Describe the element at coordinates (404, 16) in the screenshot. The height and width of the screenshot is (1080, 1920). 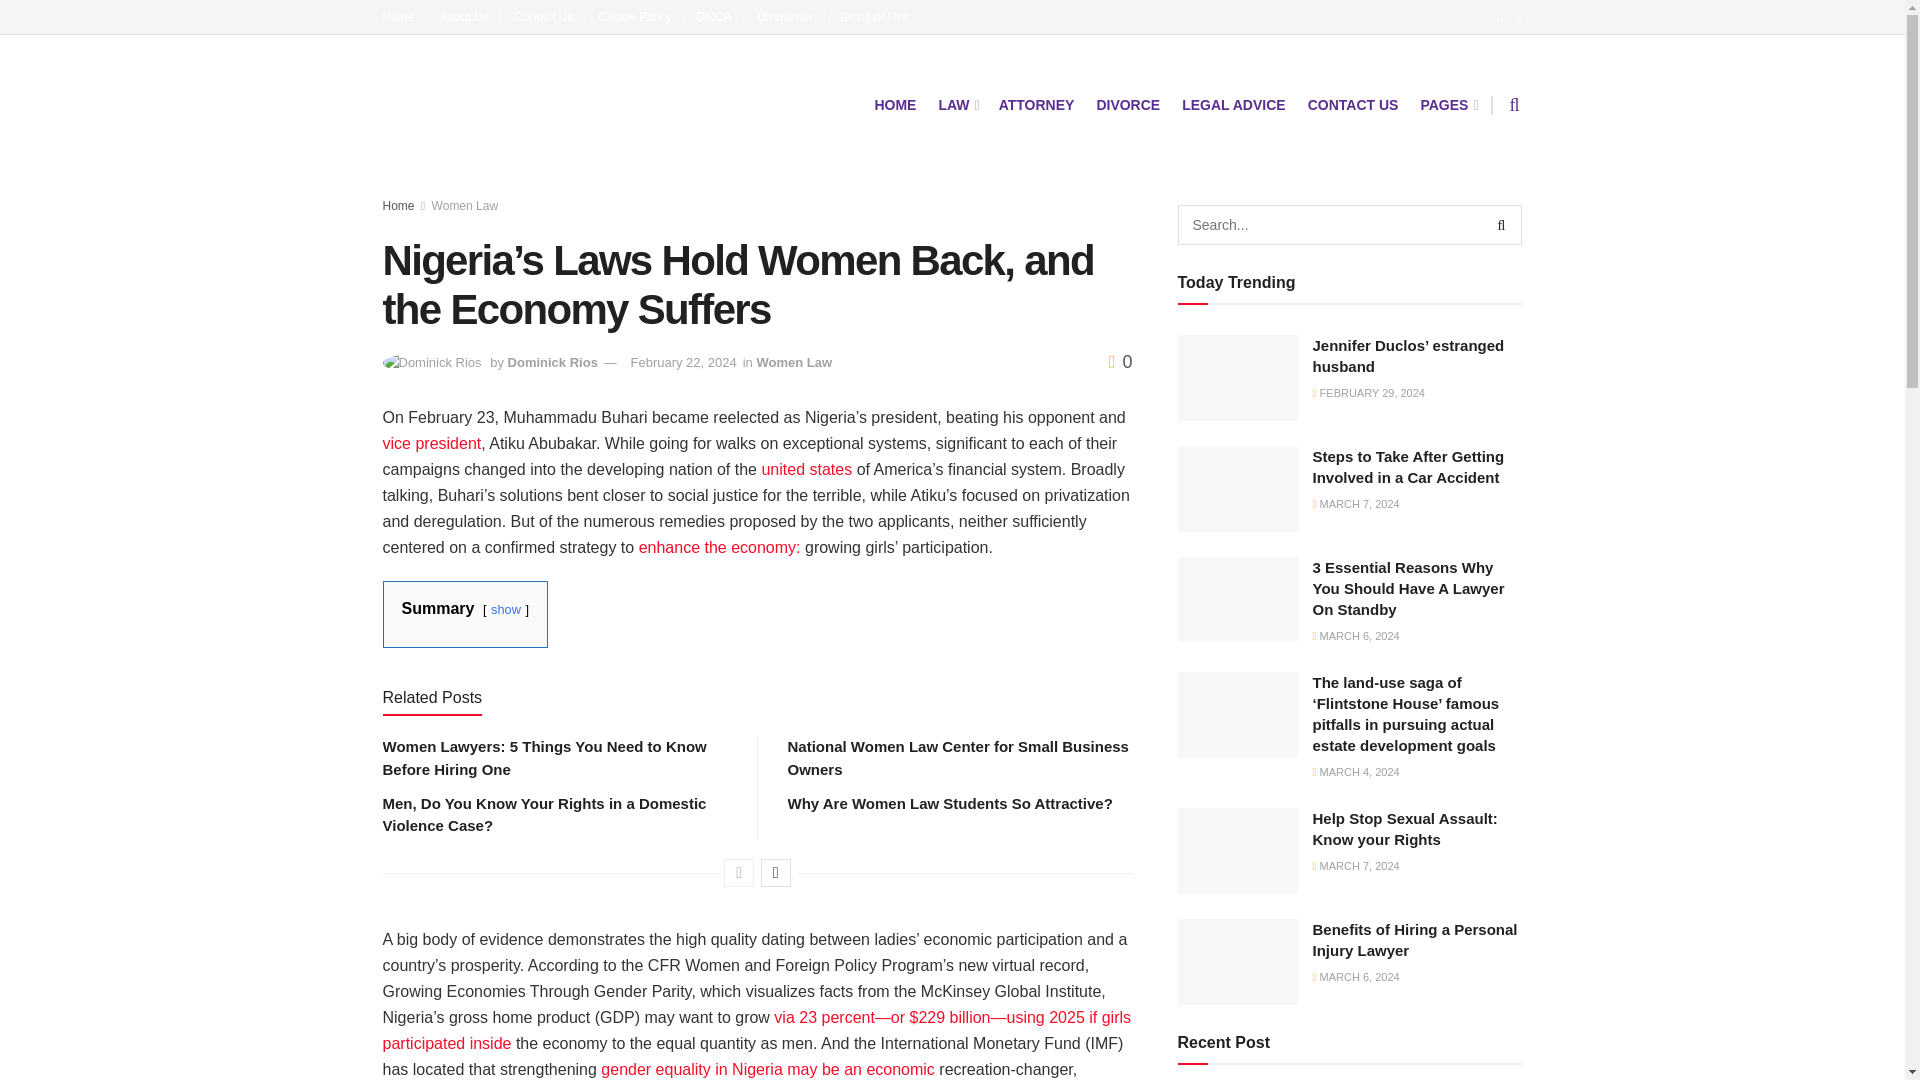
I see `Home` at that location.